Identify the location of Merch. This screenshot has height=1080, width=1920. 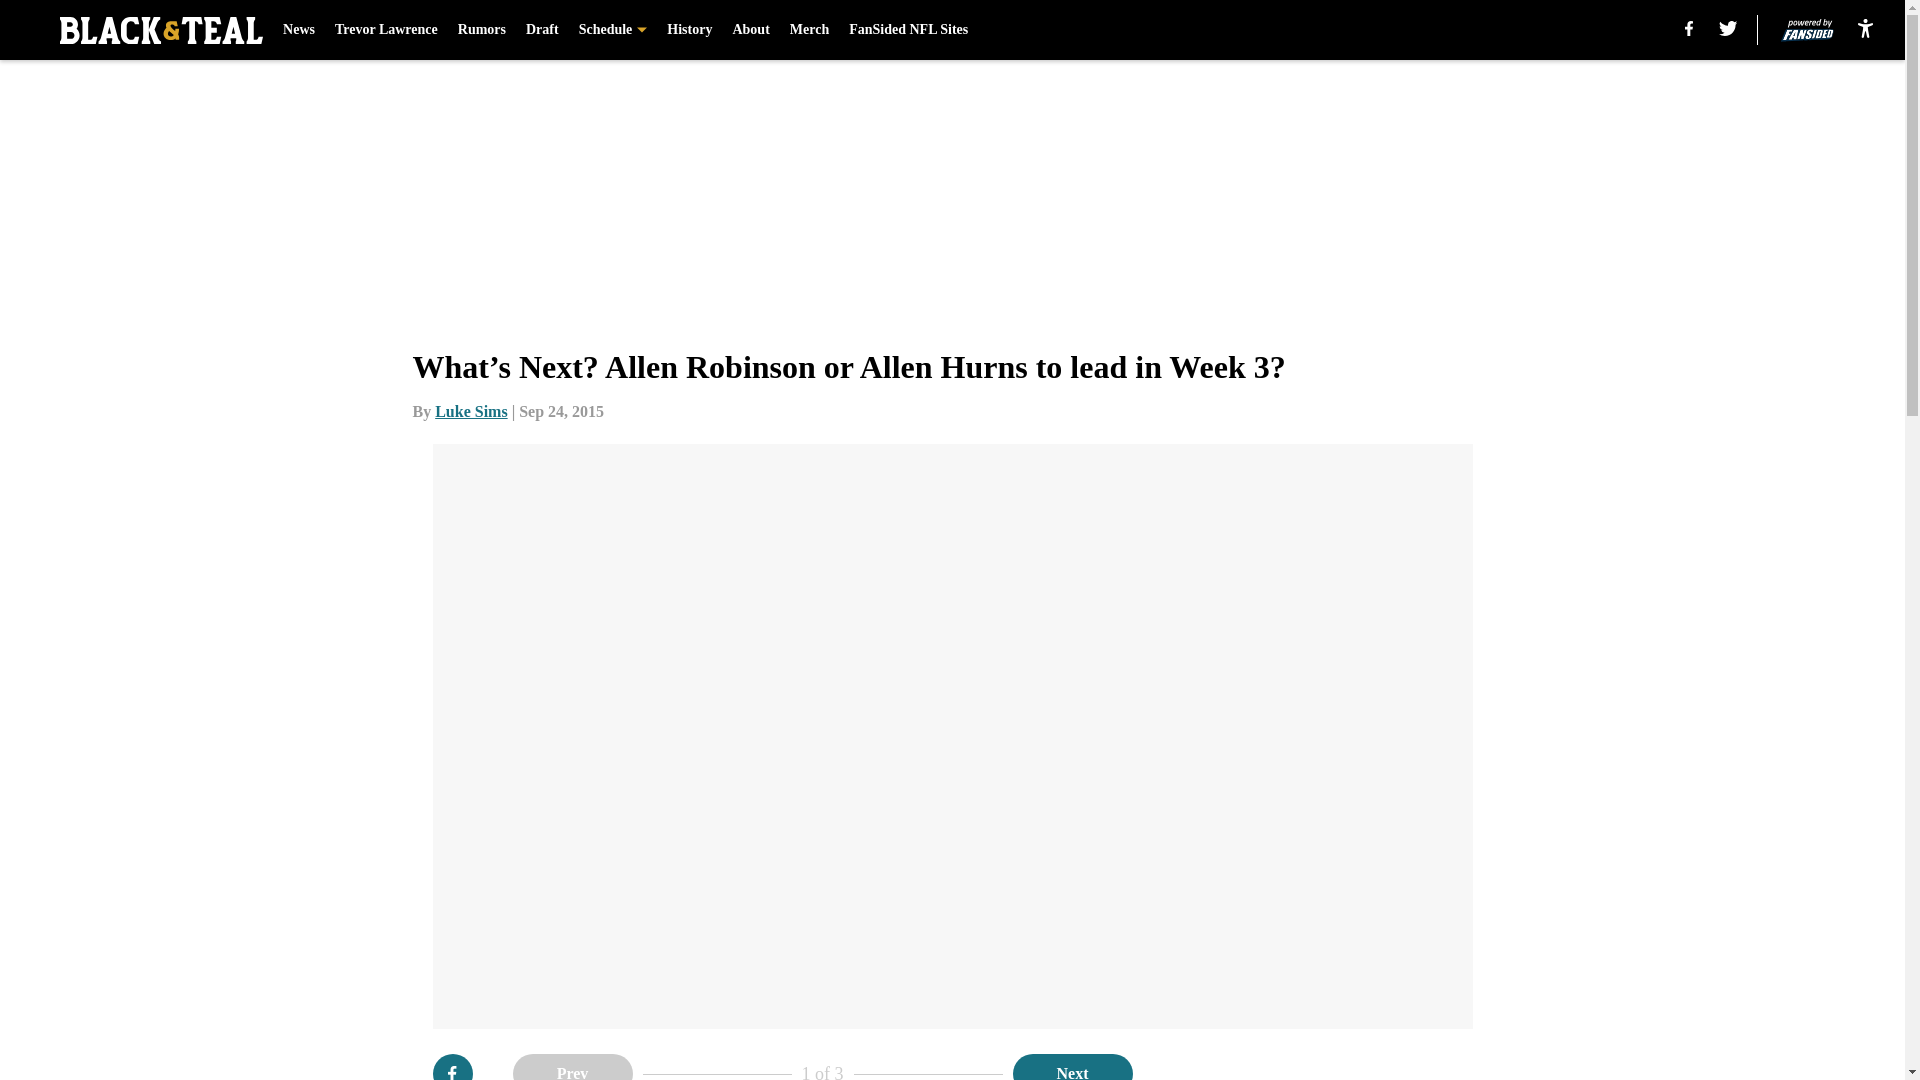
(809, 30).